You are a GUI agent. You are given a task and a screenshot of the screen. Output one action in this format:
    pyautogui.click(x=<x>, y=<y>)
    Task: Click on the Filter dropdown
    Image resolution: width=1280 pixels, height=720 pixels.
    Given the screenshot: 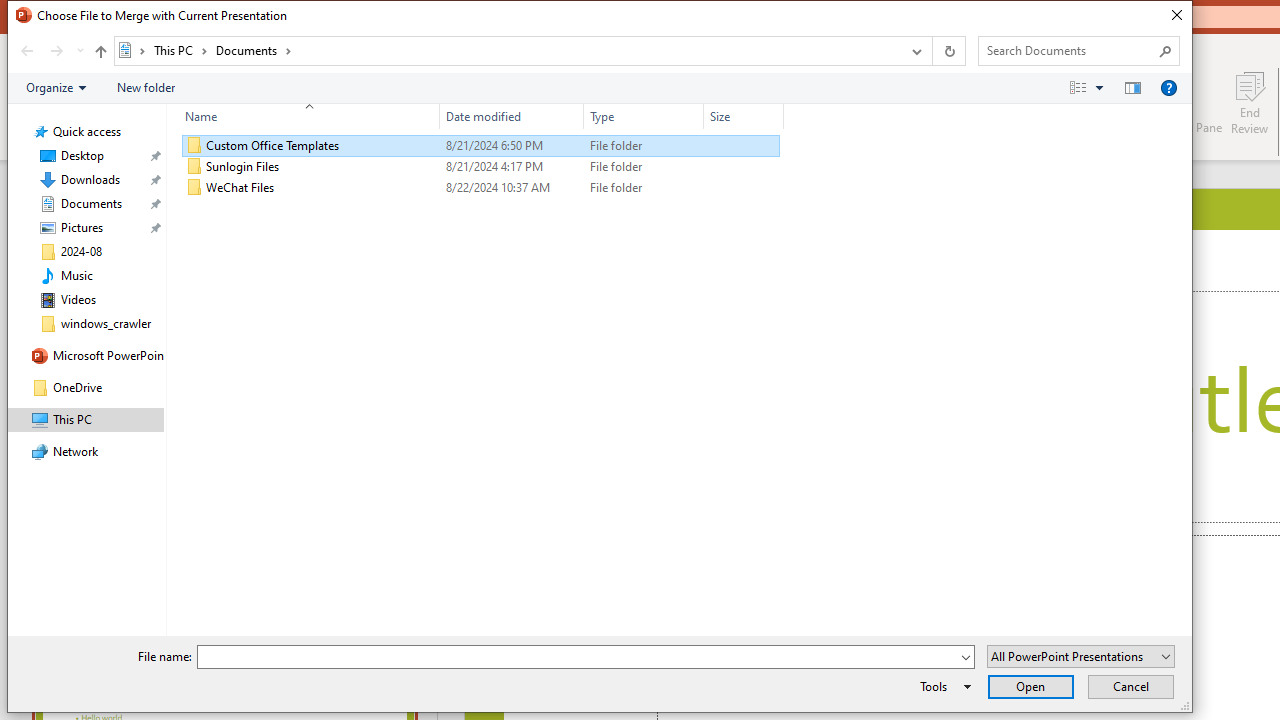 What is the action you would take?
    pyautogui.click(x=776, y=116)
    